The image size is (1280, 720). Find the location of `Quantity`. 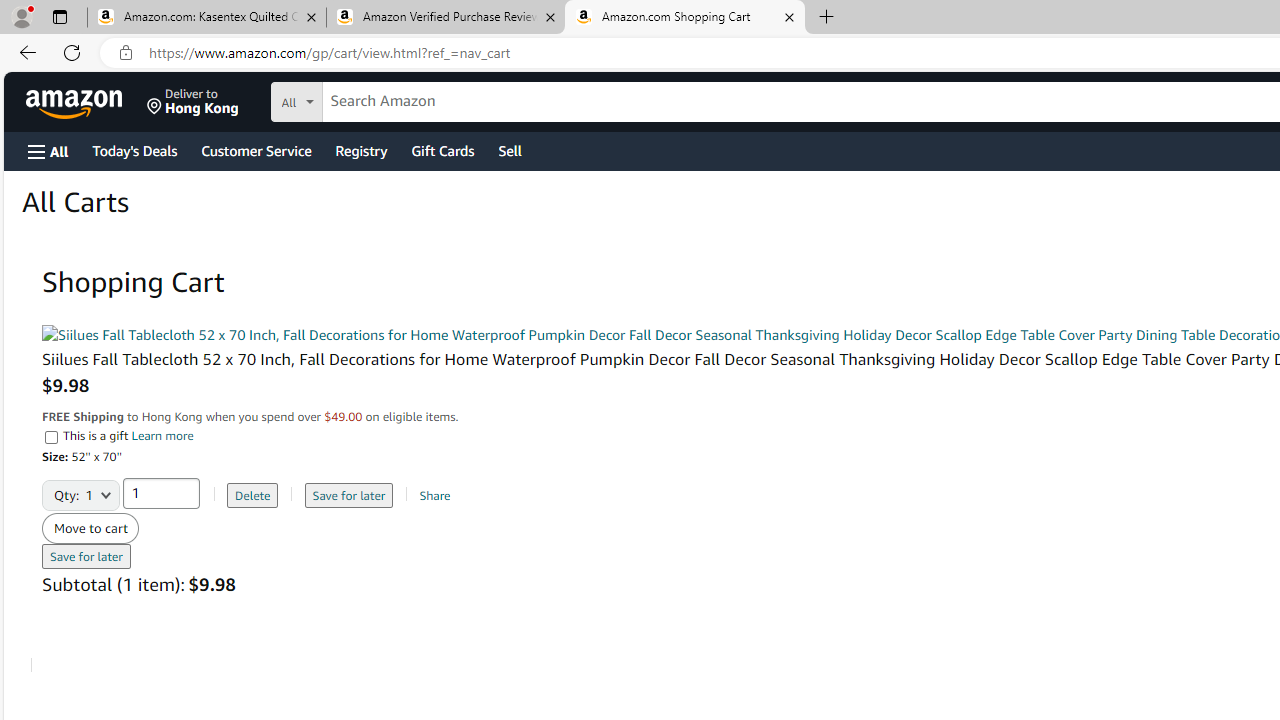

Quantity is located at coordinates (161, 492).